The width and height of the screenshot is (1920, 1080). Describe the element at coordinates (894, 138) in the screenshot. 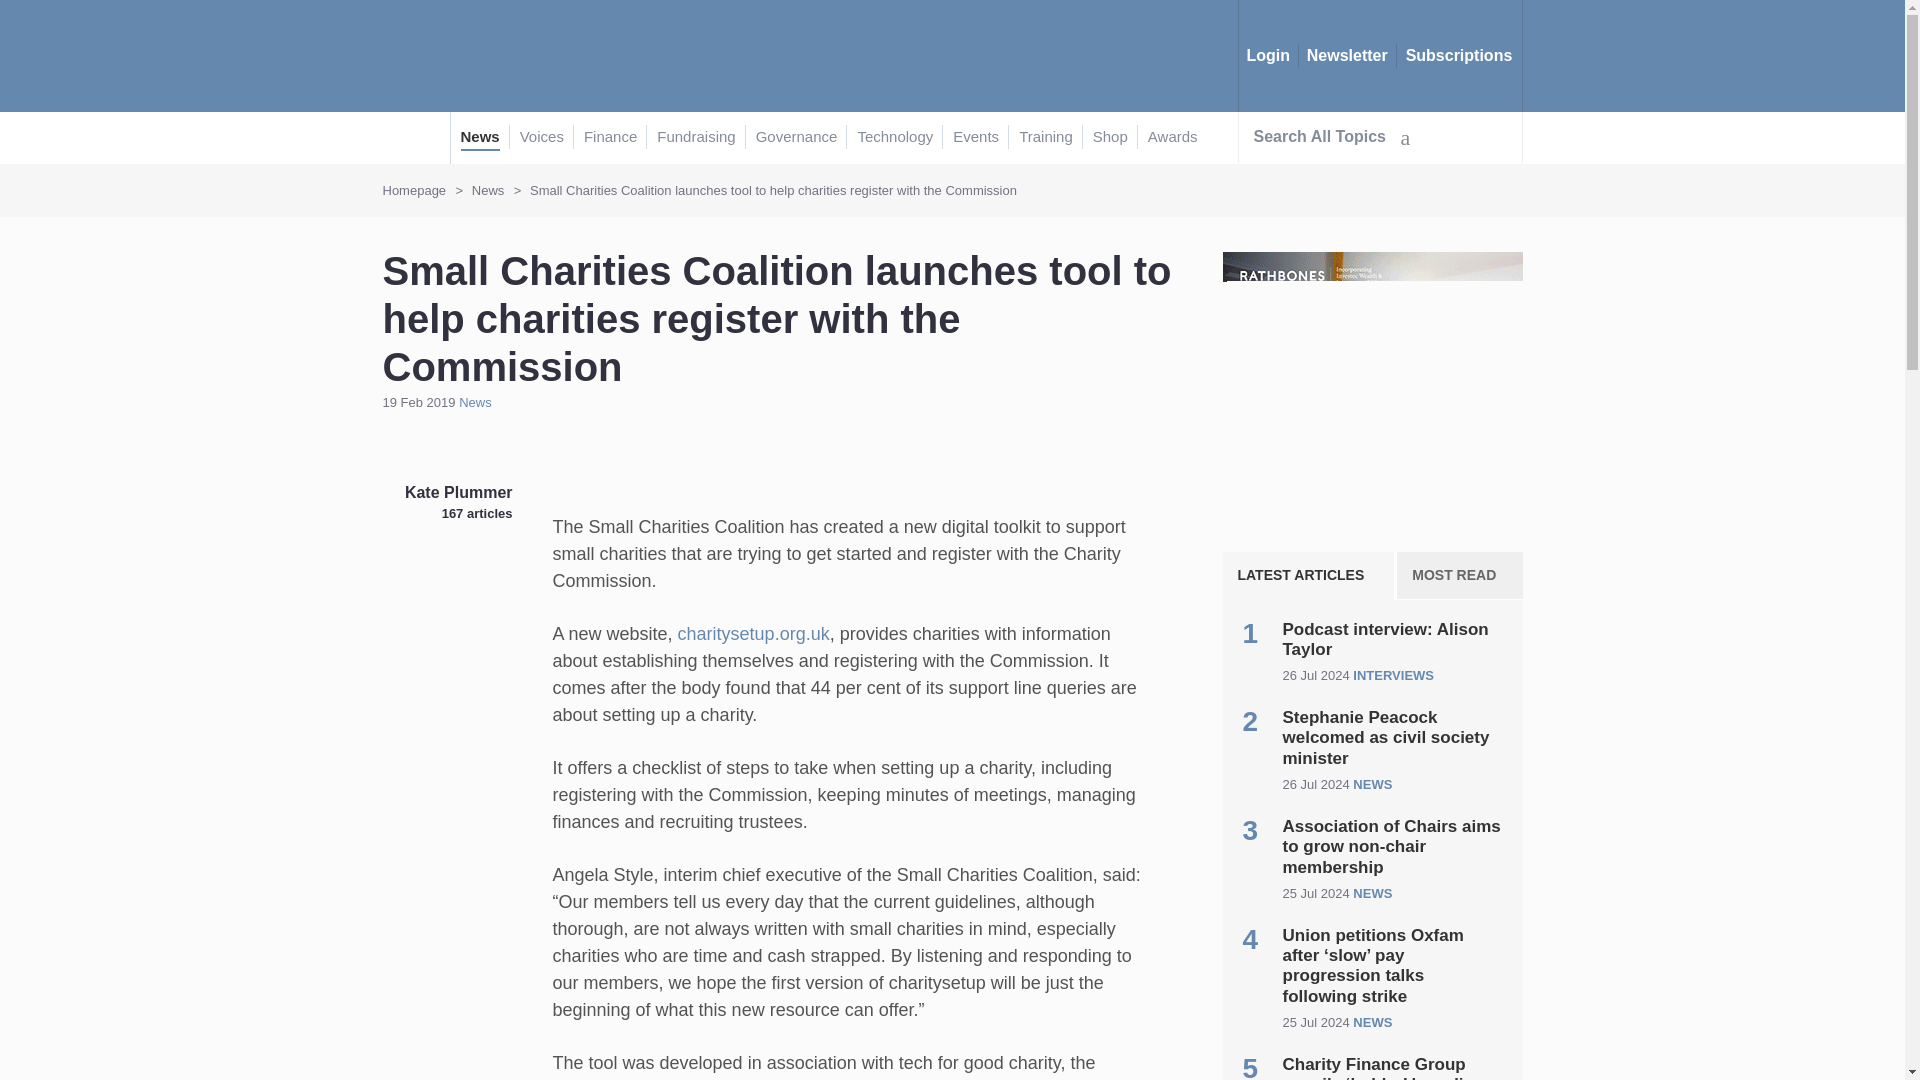

I see `Technology` at that location.